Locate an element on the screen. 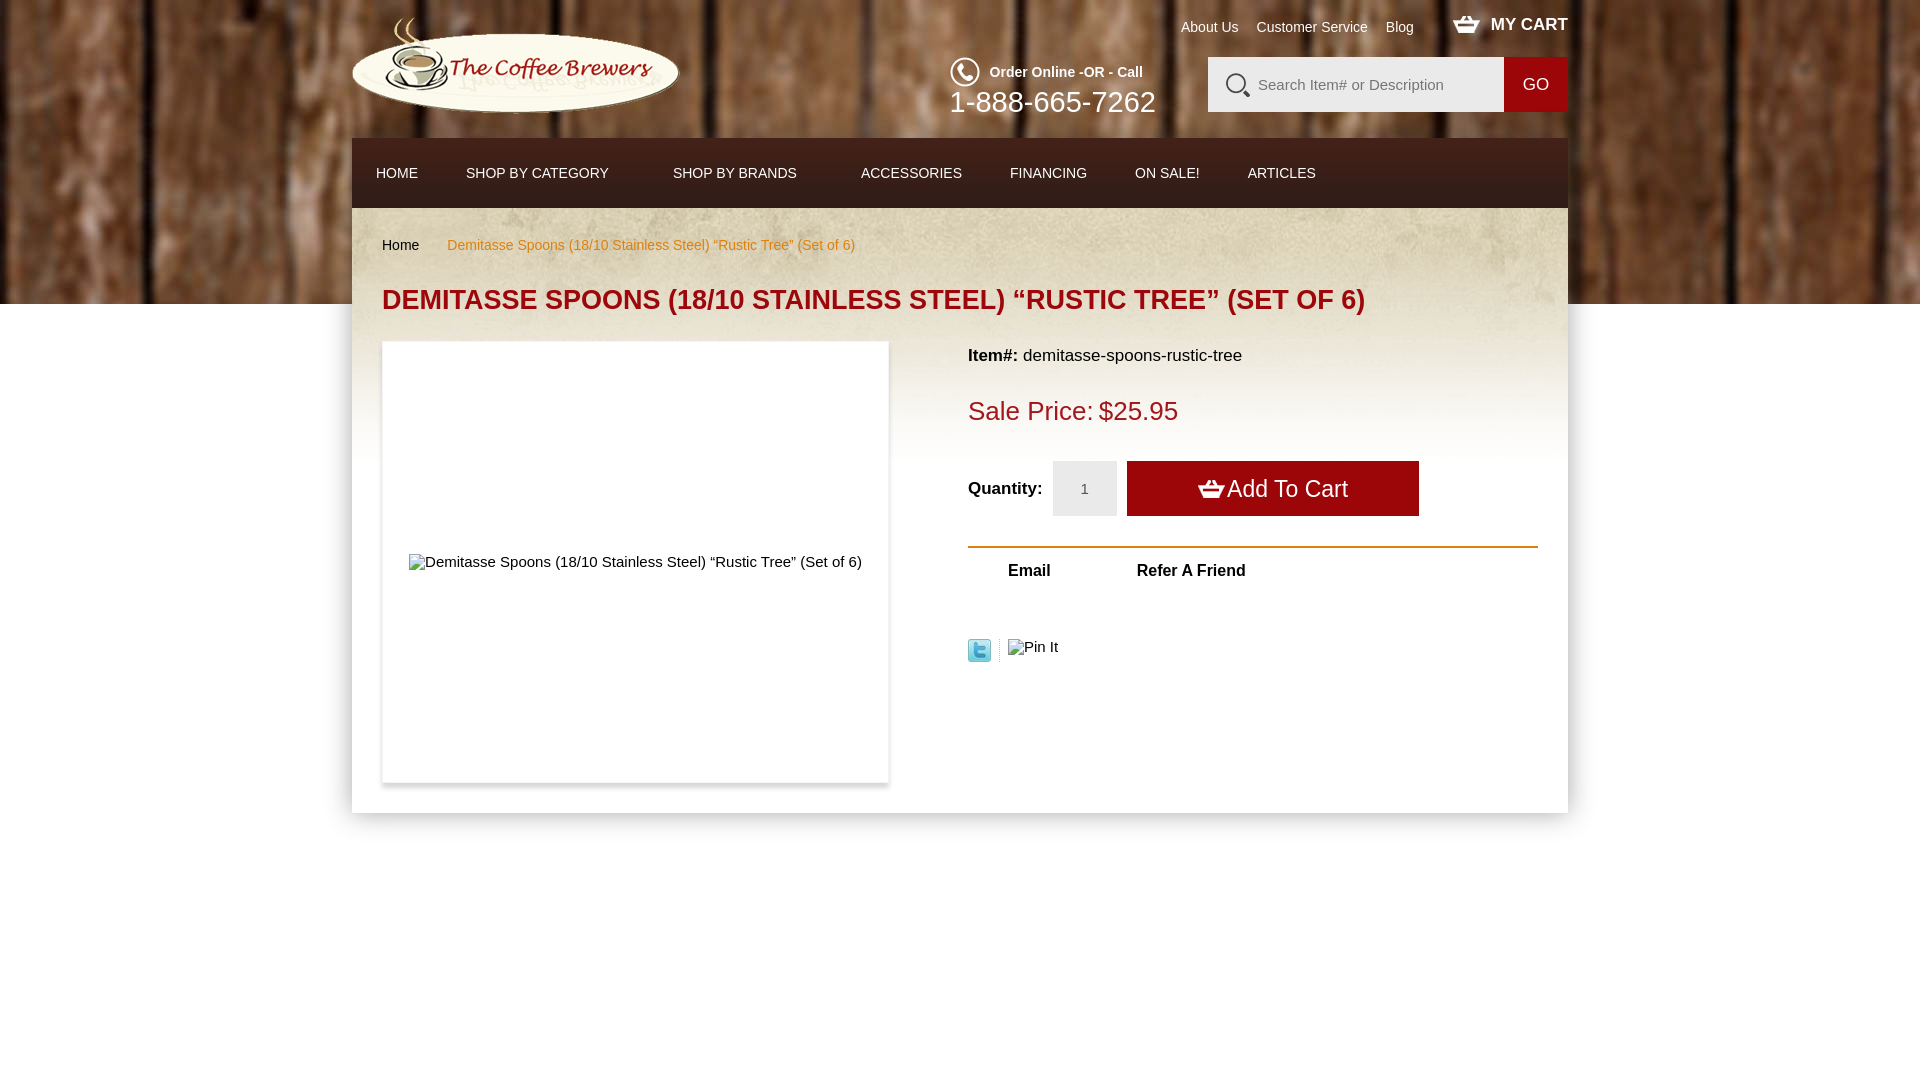 This screenshot has width=1920, height=1080. Customer Service is located at coordinates (1312, 26).